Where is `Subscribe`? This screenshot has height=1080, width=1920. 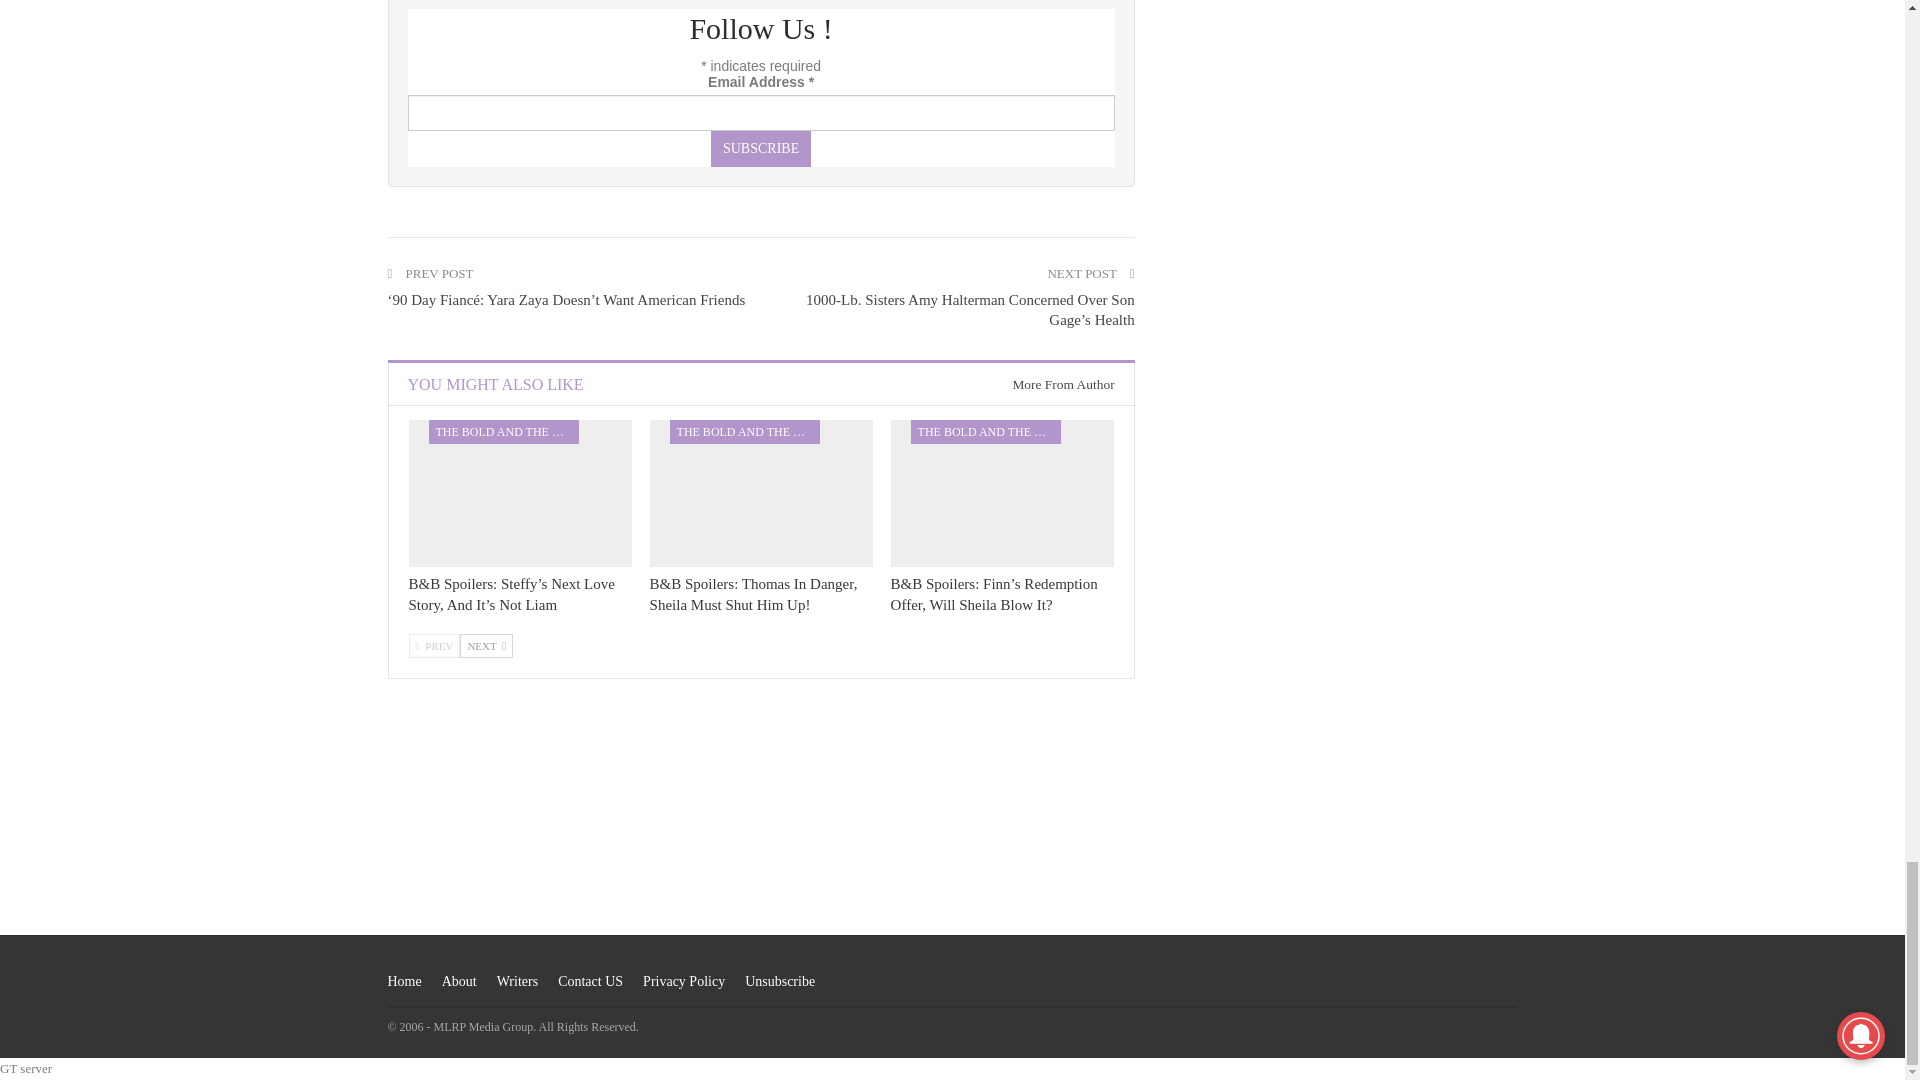
Subscribe is located at coordinates (760, 148).